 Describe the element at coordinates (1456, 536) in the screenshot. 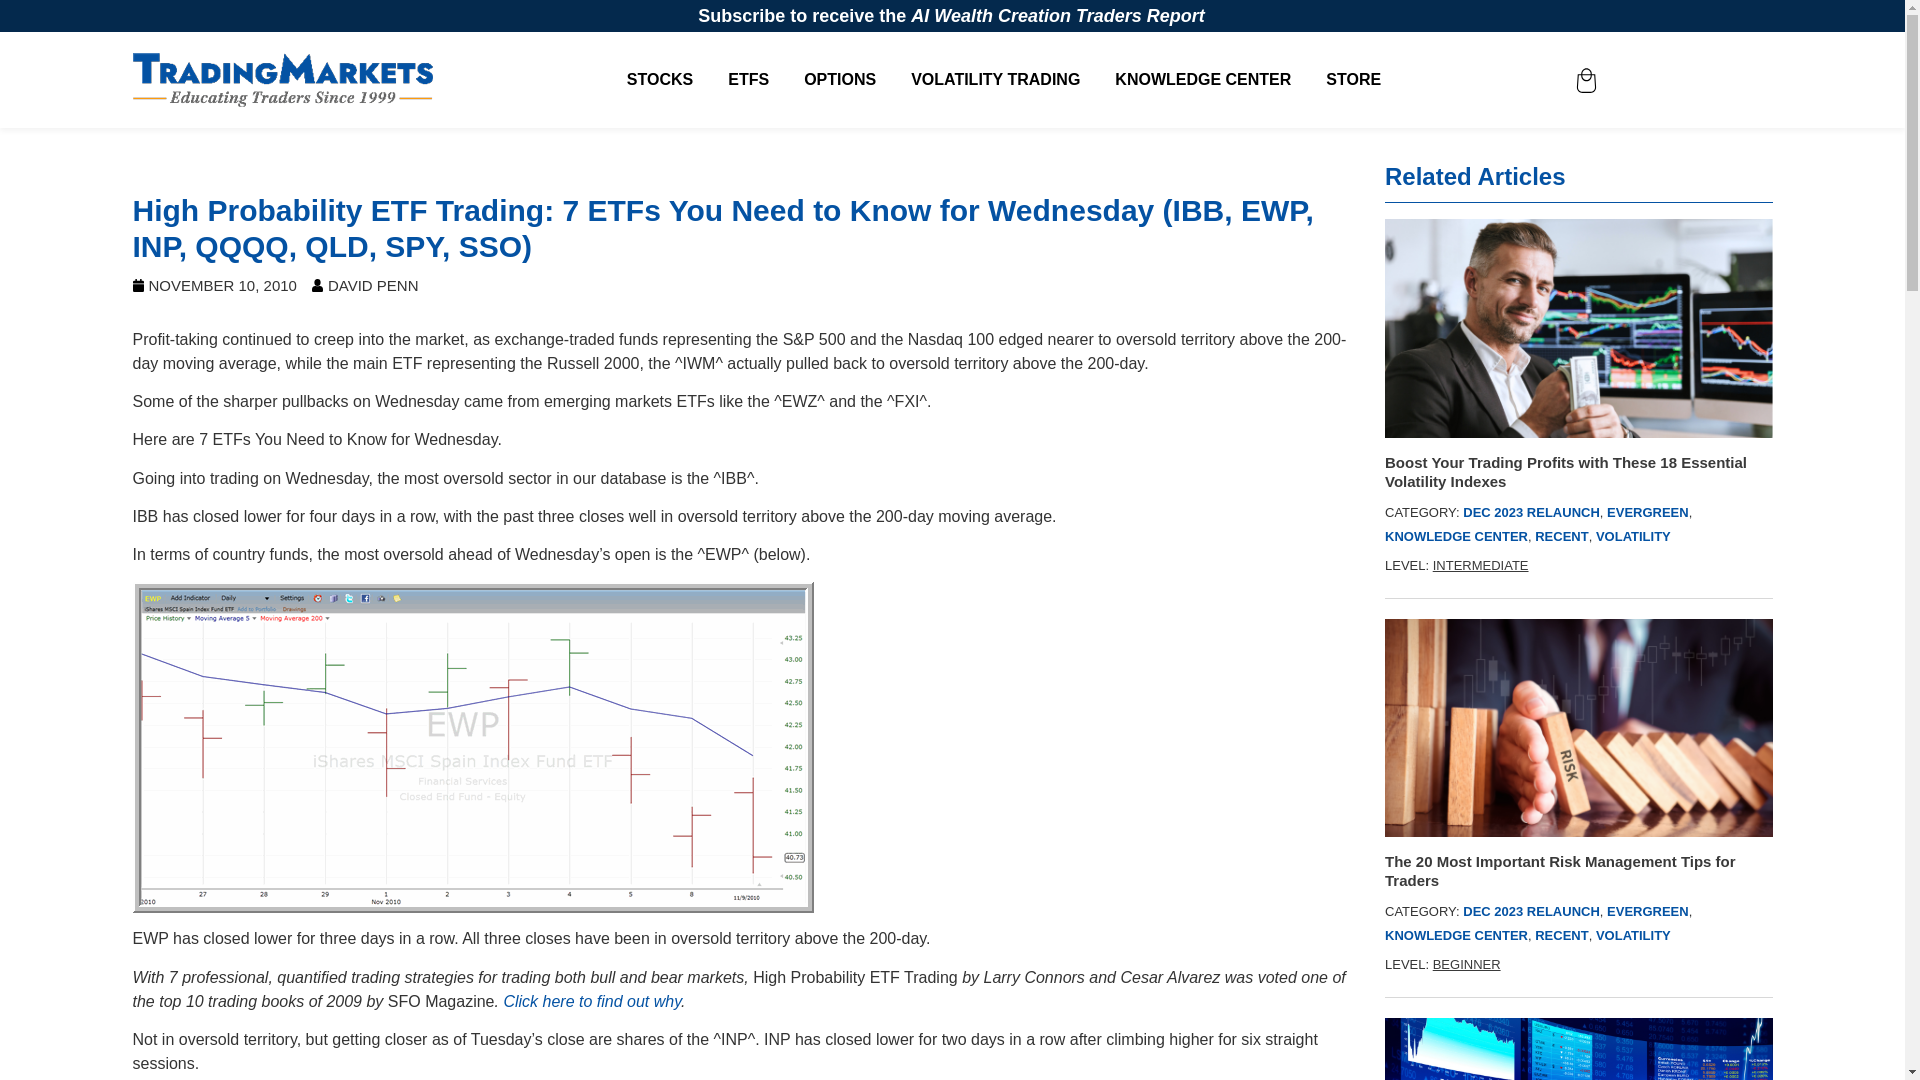

I see `KNOWLEDGE CENTER` at that location.